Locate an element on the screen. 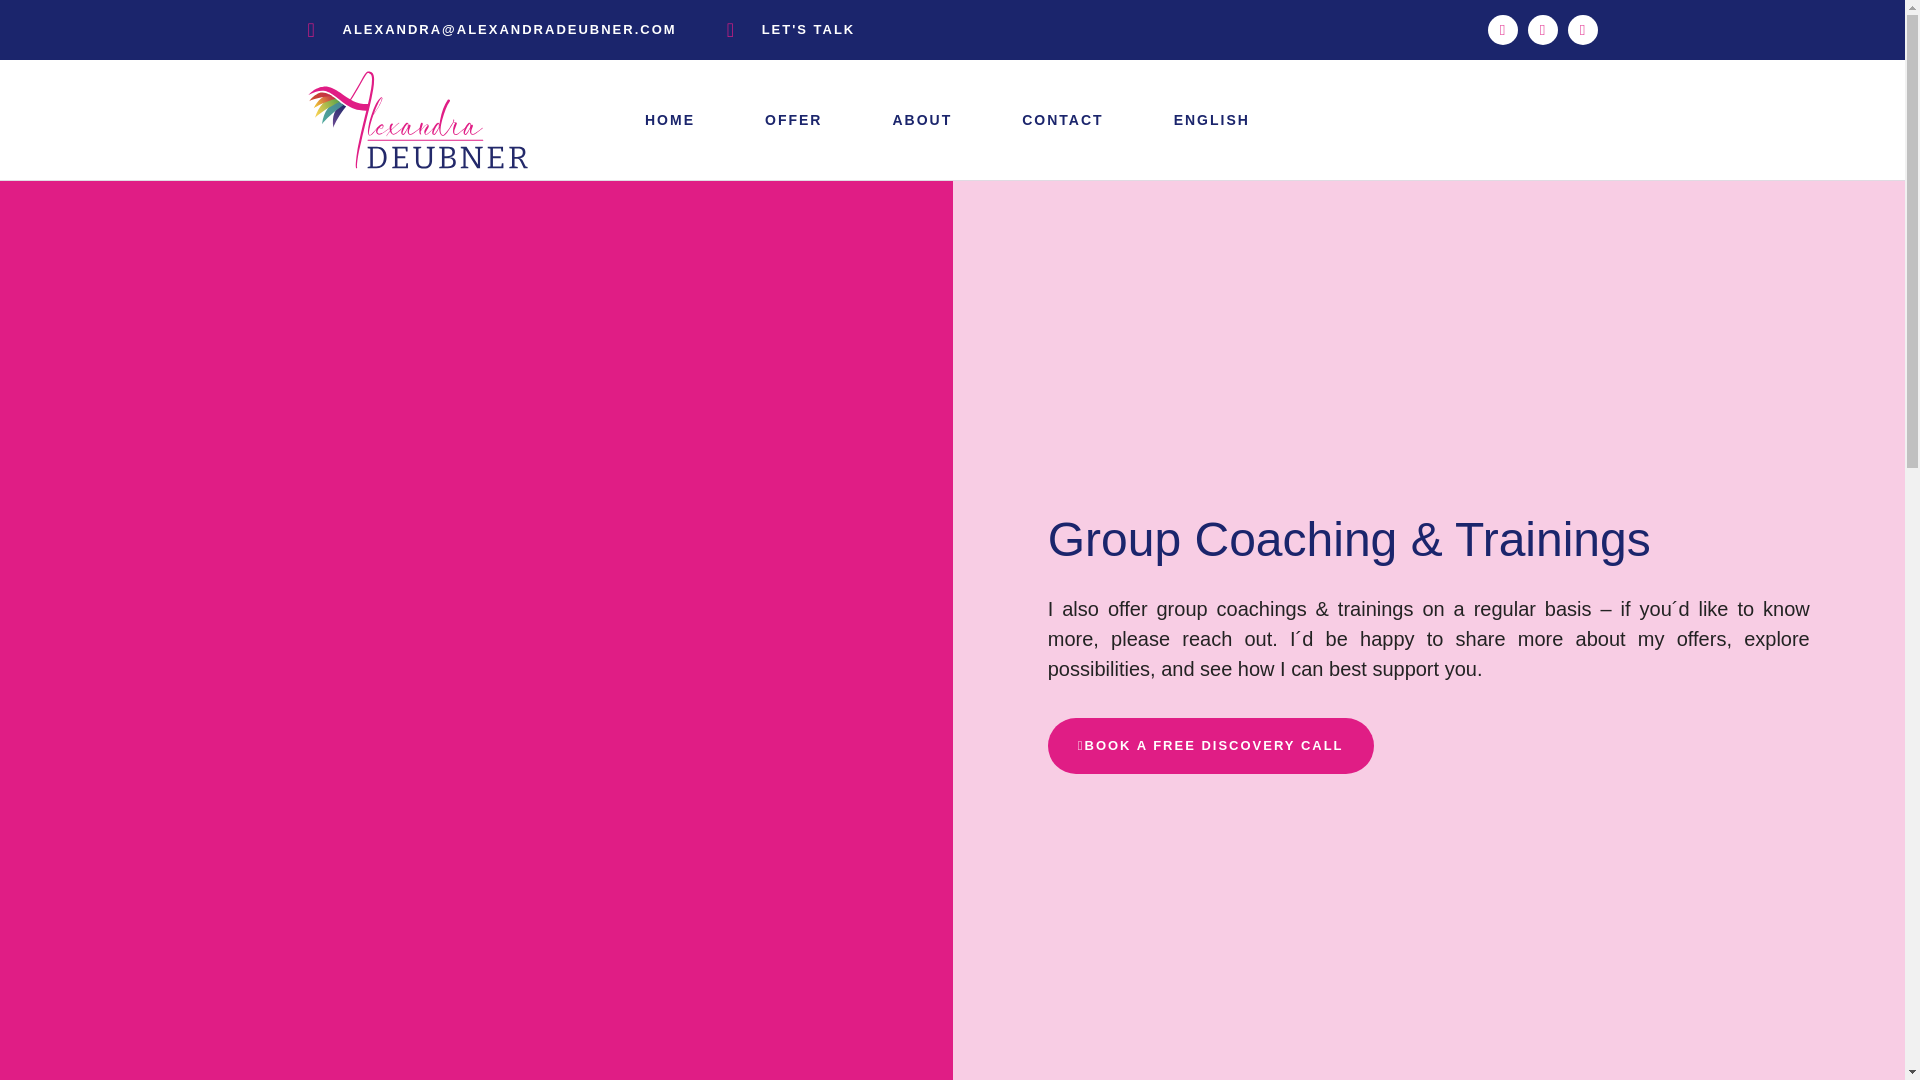 This screenshot has height=1080, width=1920. ABOUT is located at coordinates (922, 120).